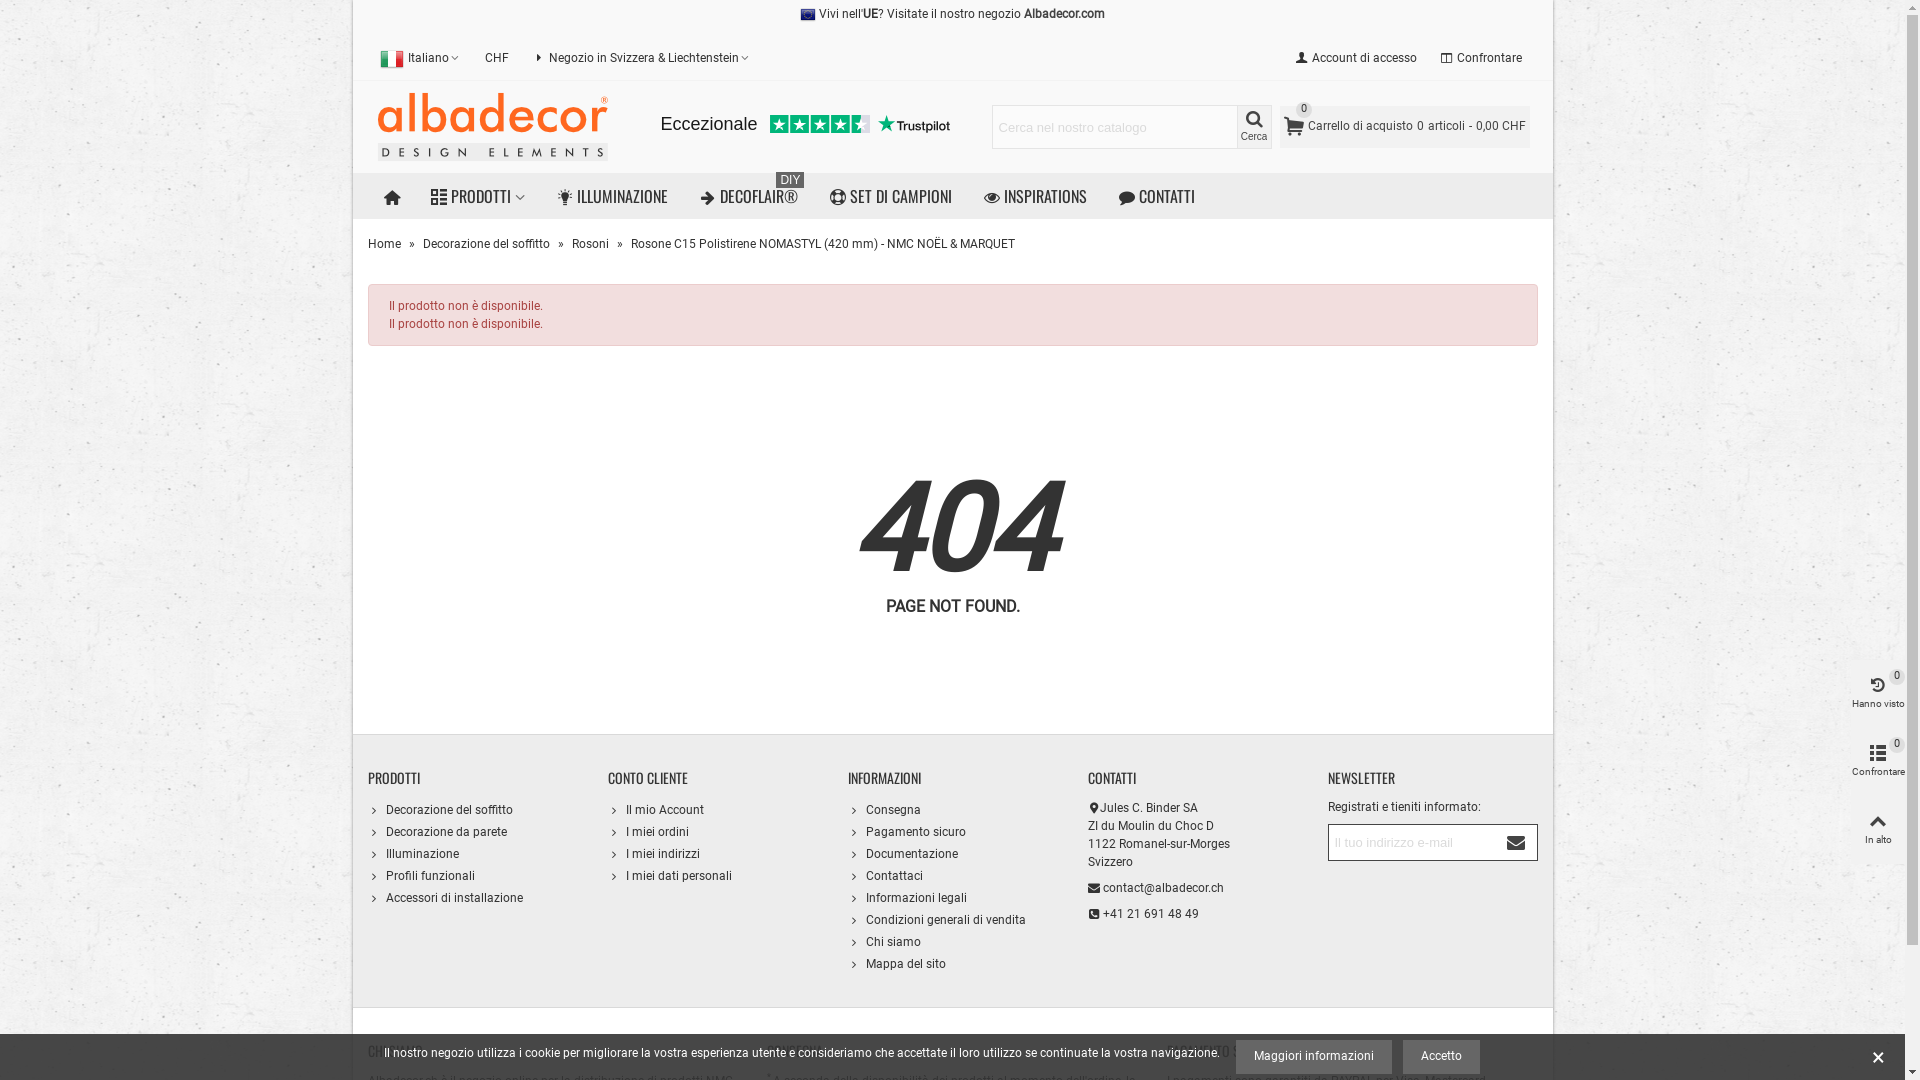 The image size is (1920, 1080). What do you see at coordinates (493, 127) in the screenshot?
I see `Albadecor` at bounding box center [493, 127].